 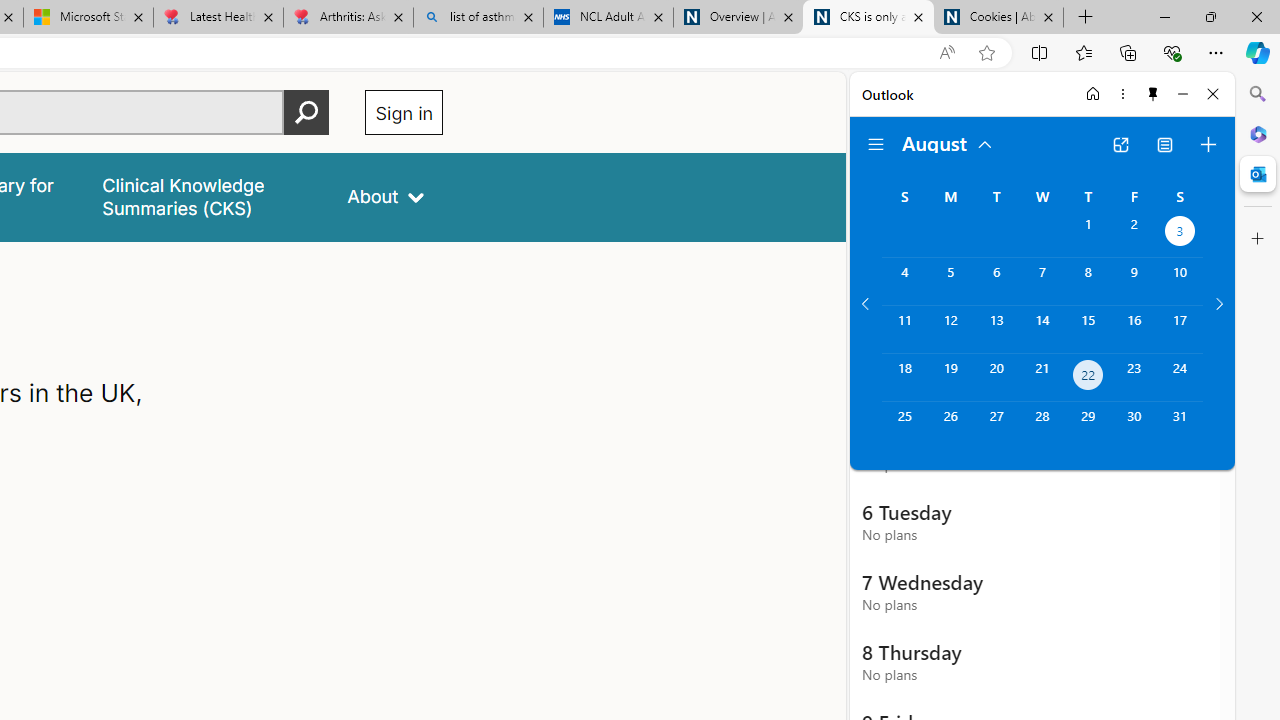 What do you see at coordinates (950, 281) in the screenshot?
I see `Monday, August 5, 2024. ` at bounding box center [950, 281].